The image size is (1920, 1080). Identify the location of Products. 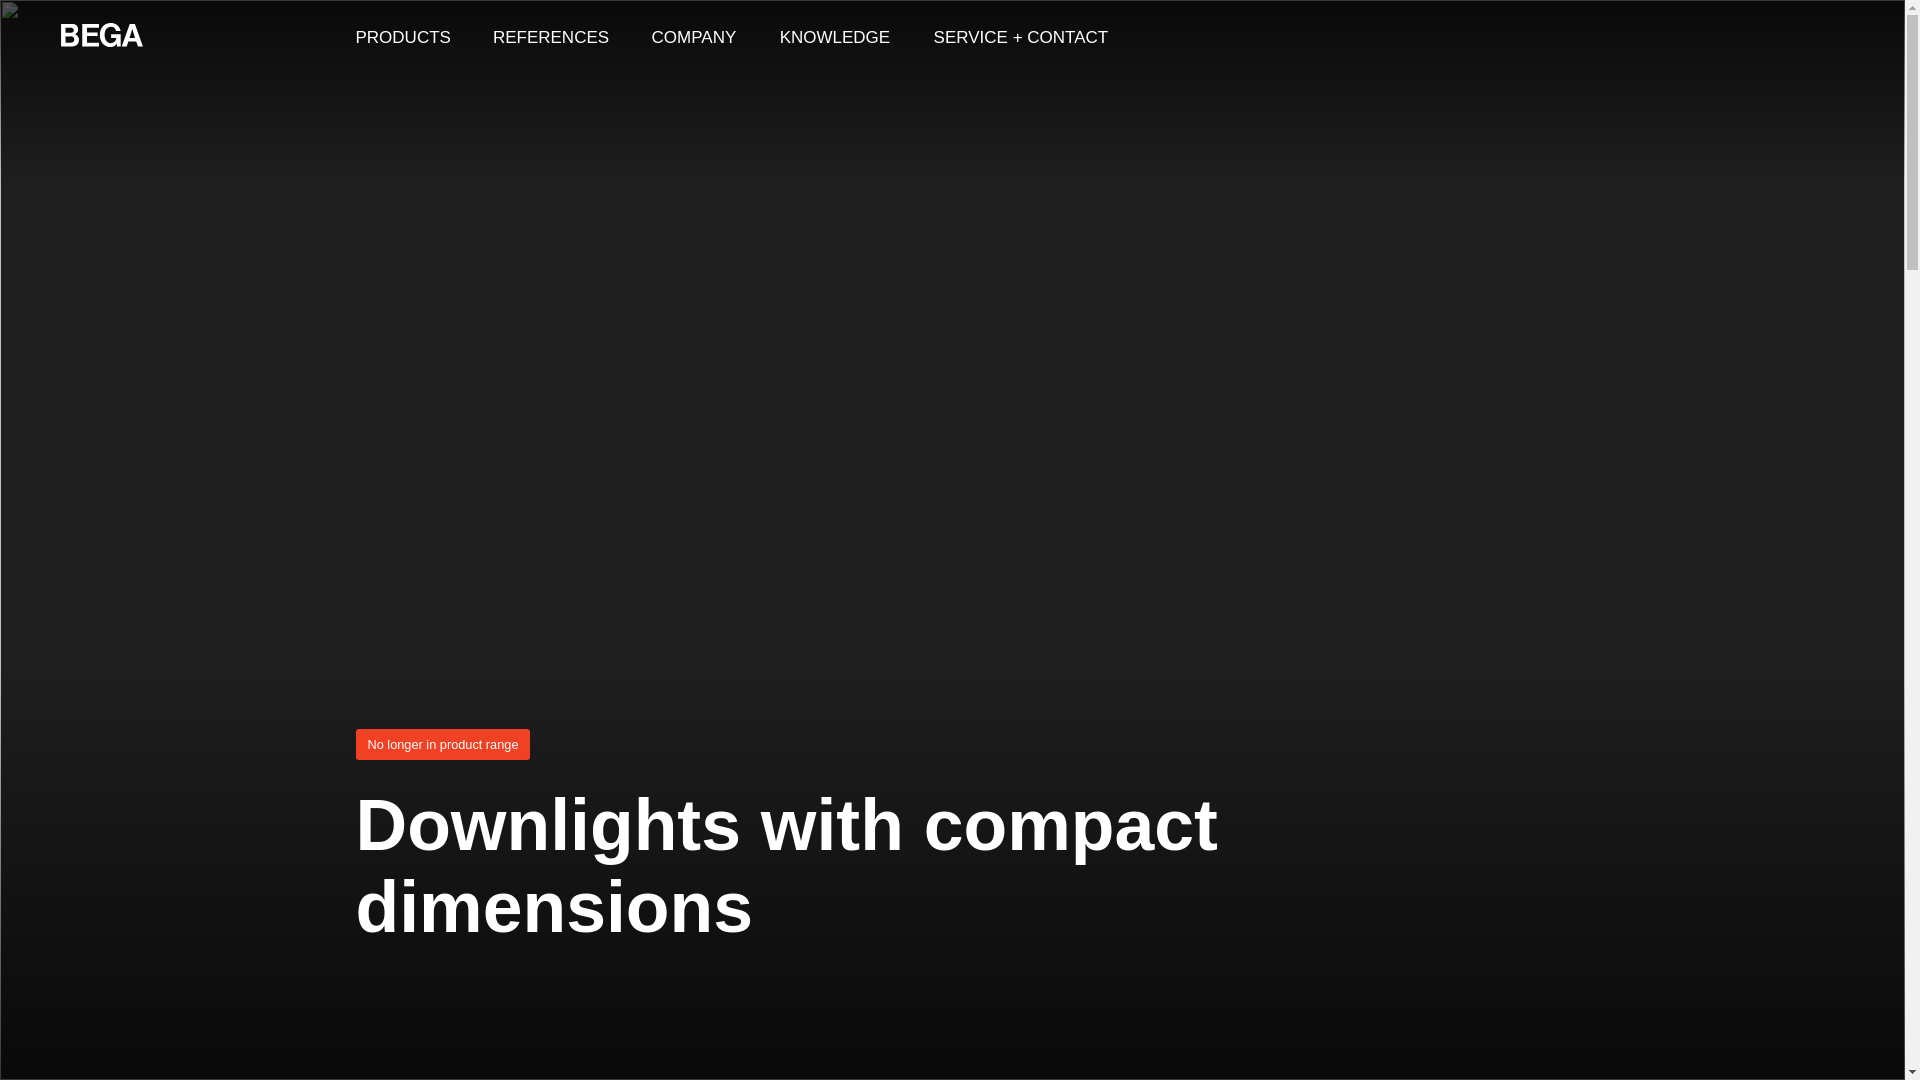
(402, 36).